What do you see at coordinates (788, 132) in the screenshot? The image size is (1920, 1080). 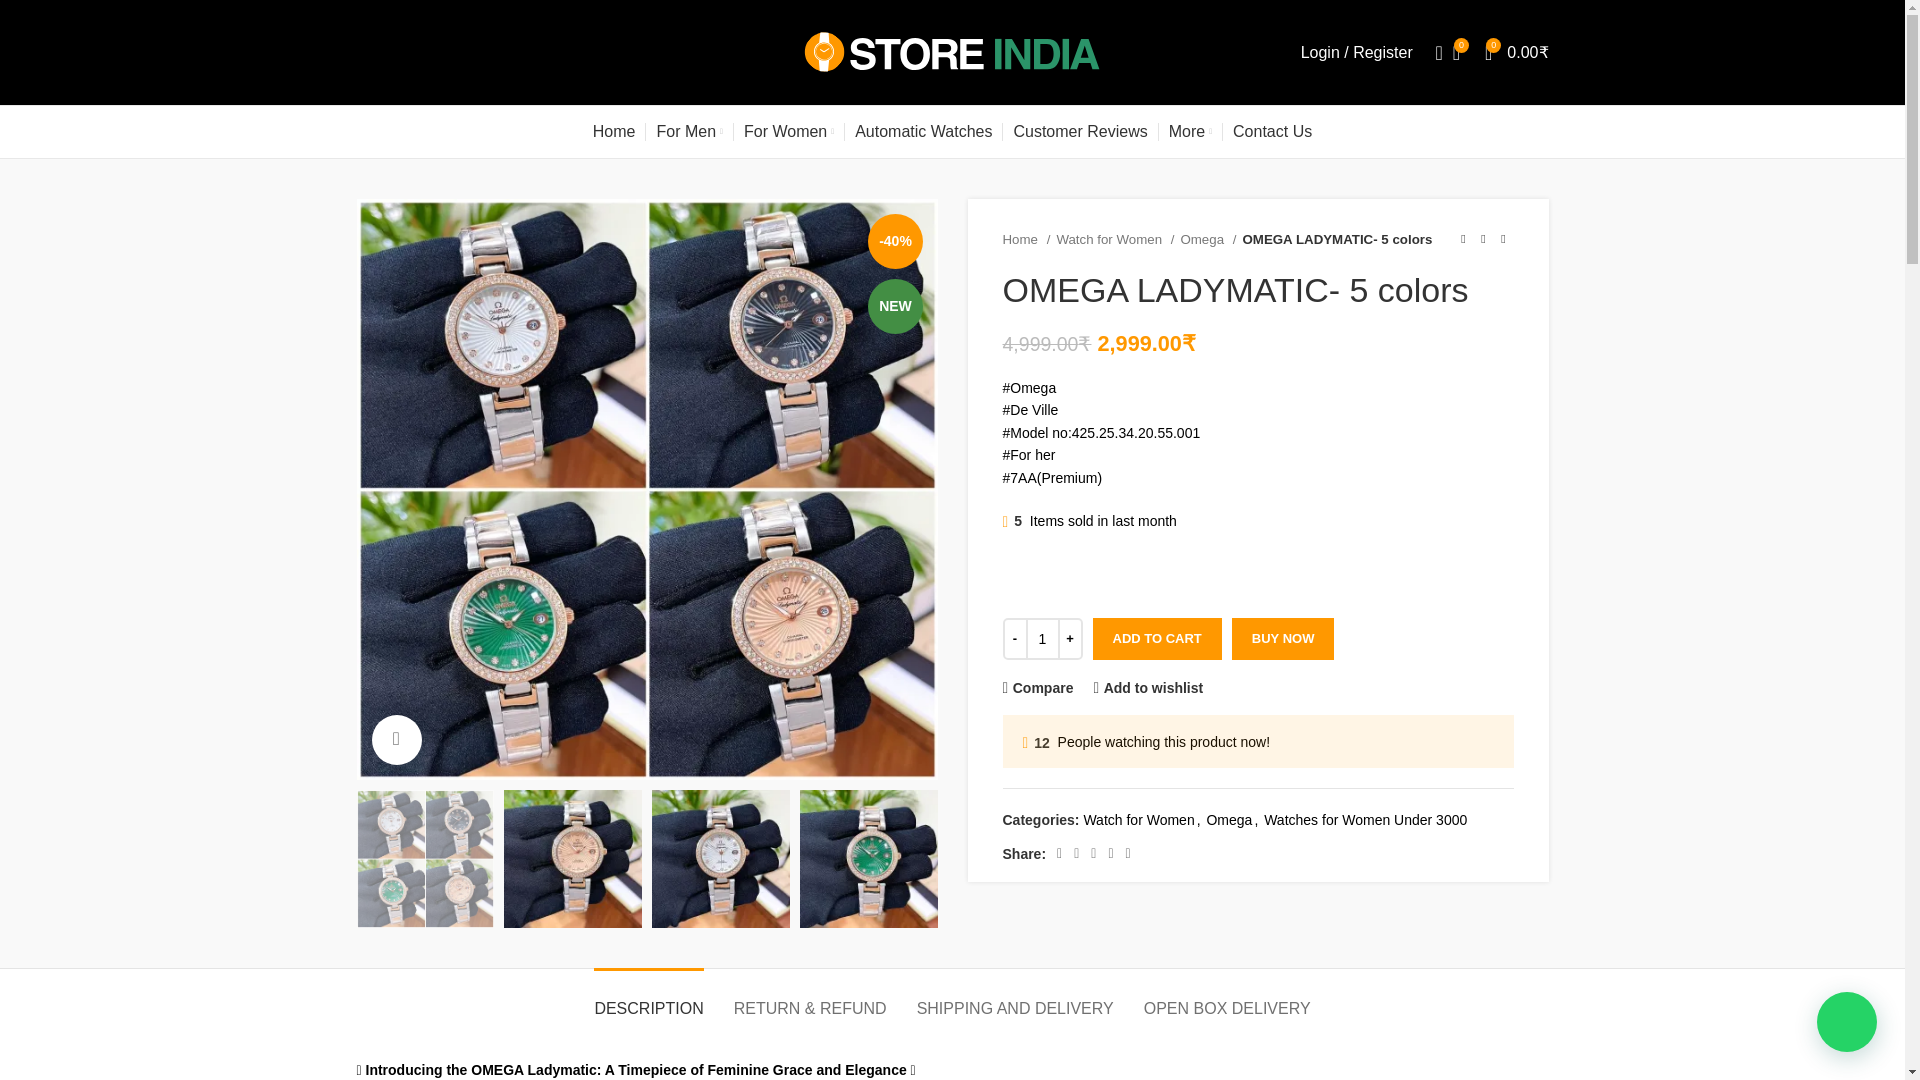 I see `For Women` at bounding box center [788, 132].